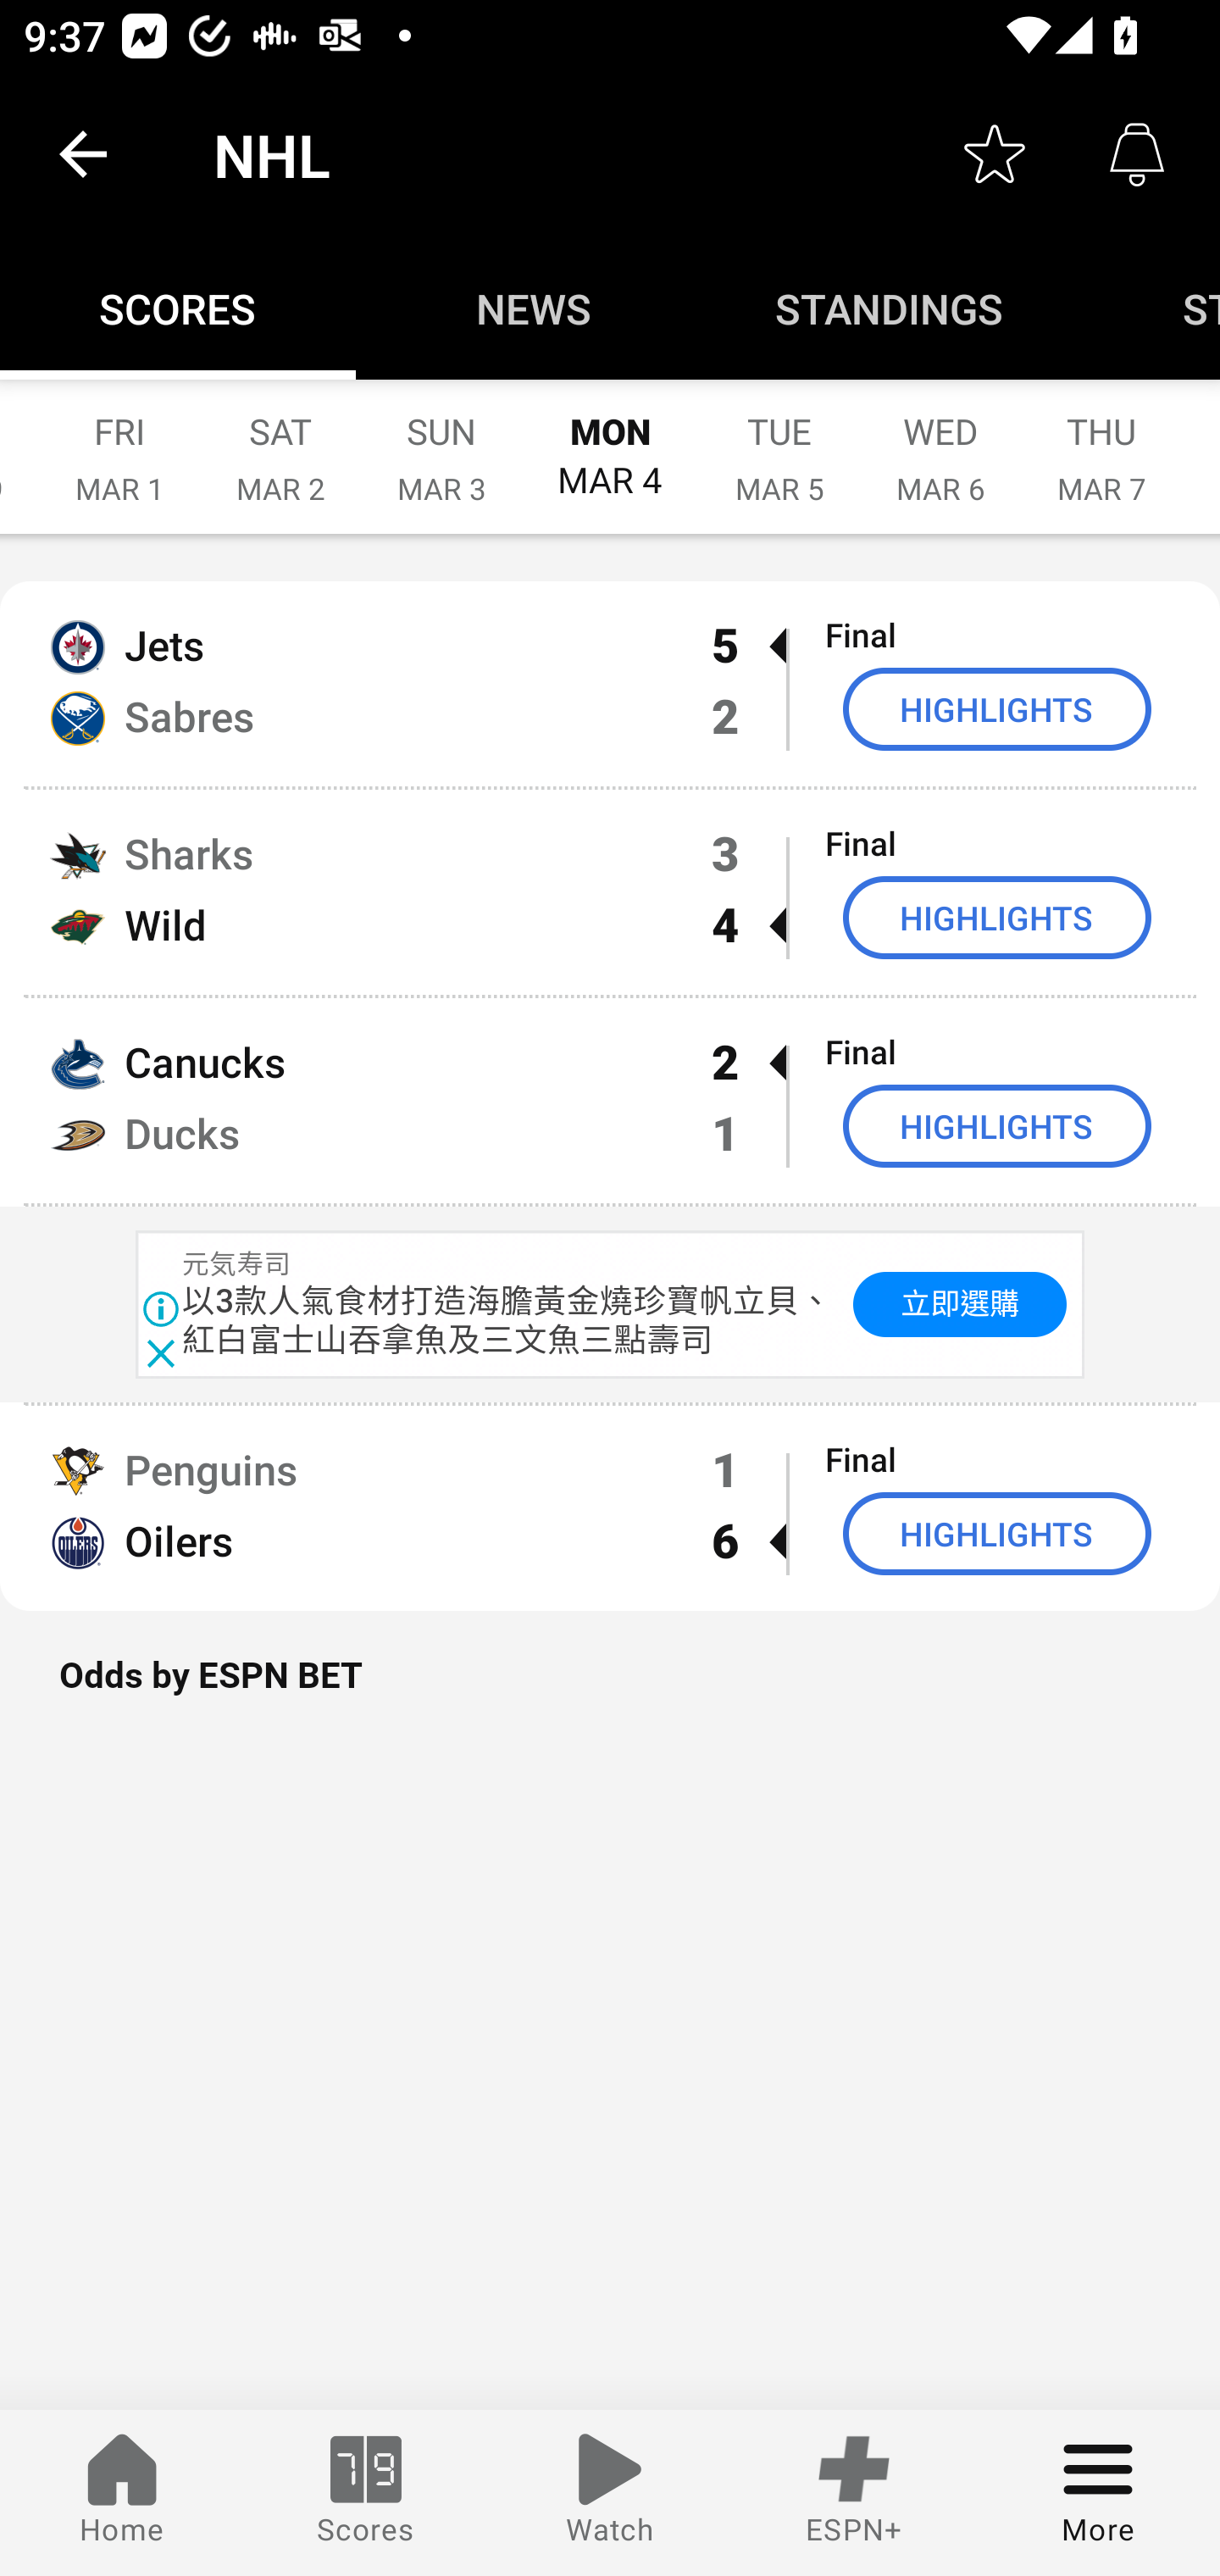 The height and width of the screenshot is (2576, 1220). I want to click on Penguins 1 Final Oilers 6  HIGHLIGHTS, so click(610, 1508).